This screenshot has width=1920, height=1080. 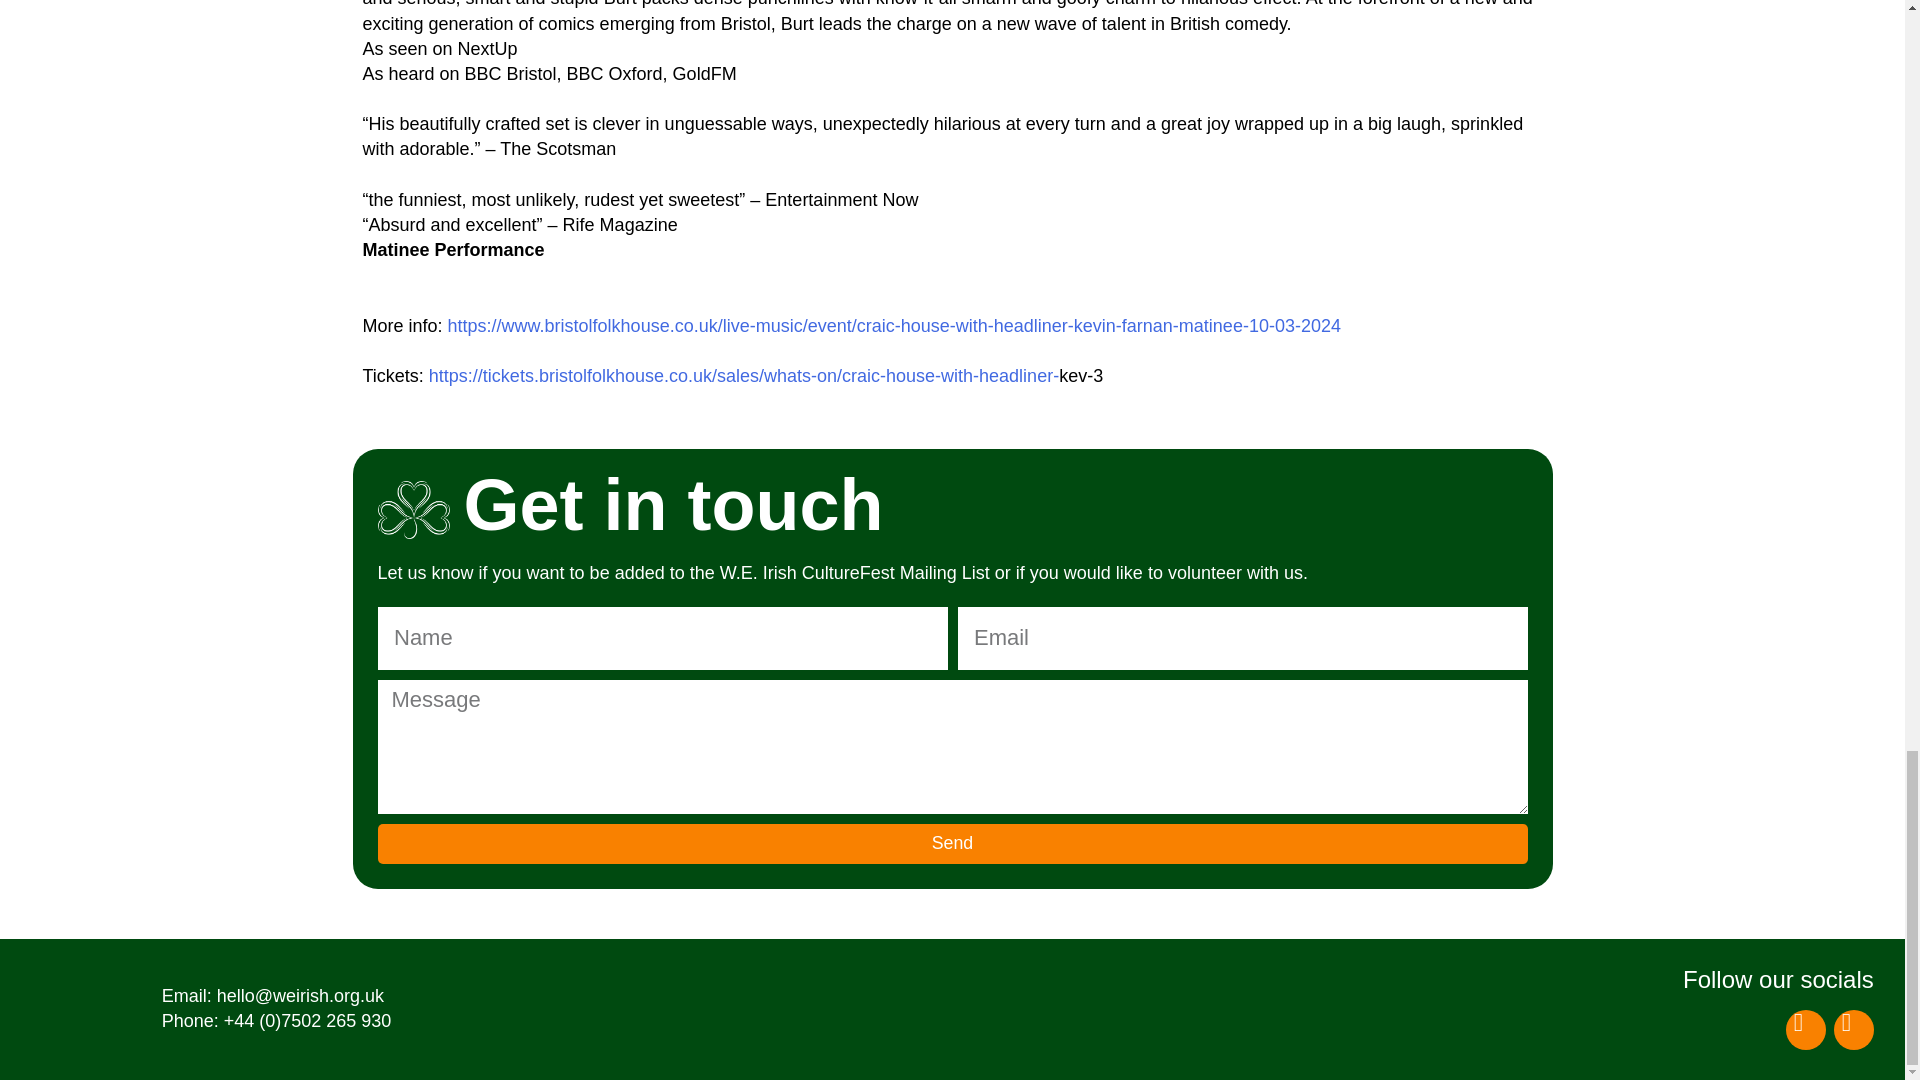 What do you see at coordinates (953, 842) in the screenshot?
I see `Send` at bounding box center [953, 842].